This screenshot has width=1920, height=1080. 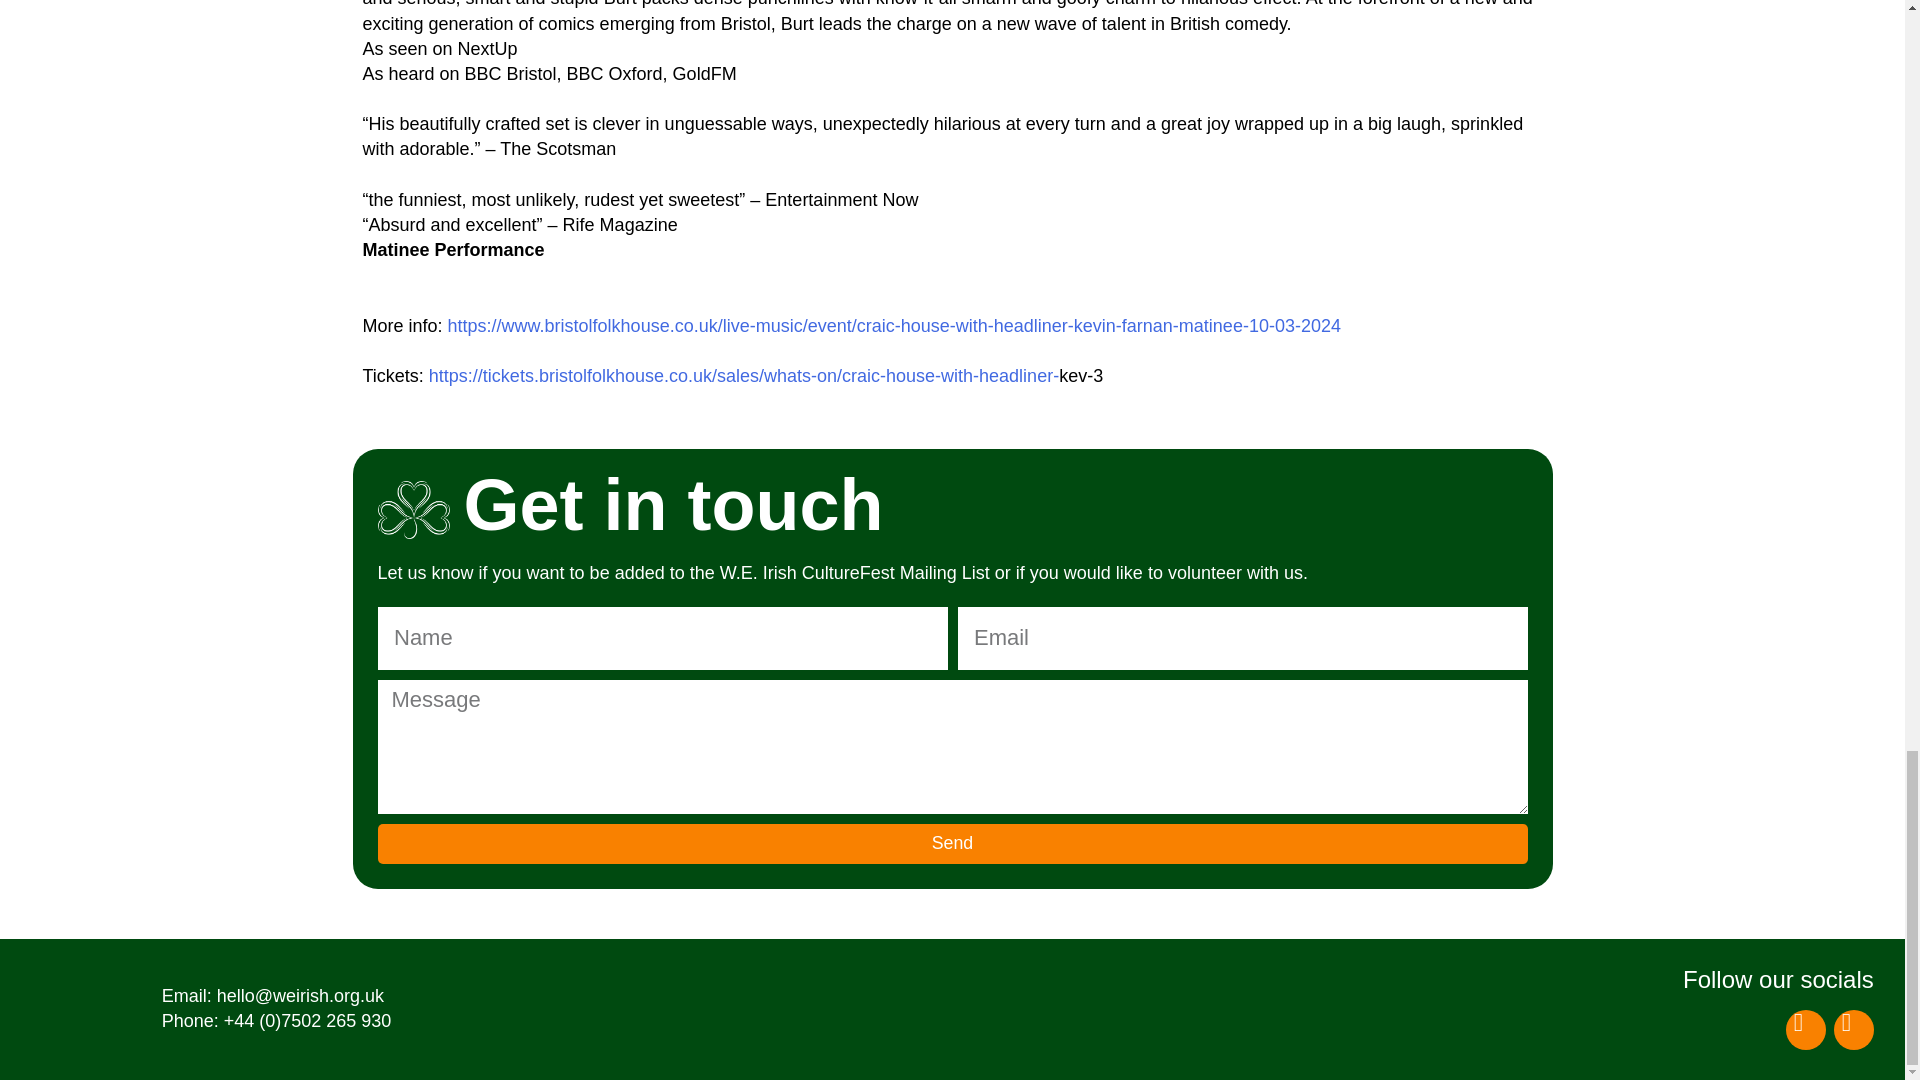 What do you see at coordinates (953, 842) in the screenshot?
I see `Send` at bounding box center [953, 842].